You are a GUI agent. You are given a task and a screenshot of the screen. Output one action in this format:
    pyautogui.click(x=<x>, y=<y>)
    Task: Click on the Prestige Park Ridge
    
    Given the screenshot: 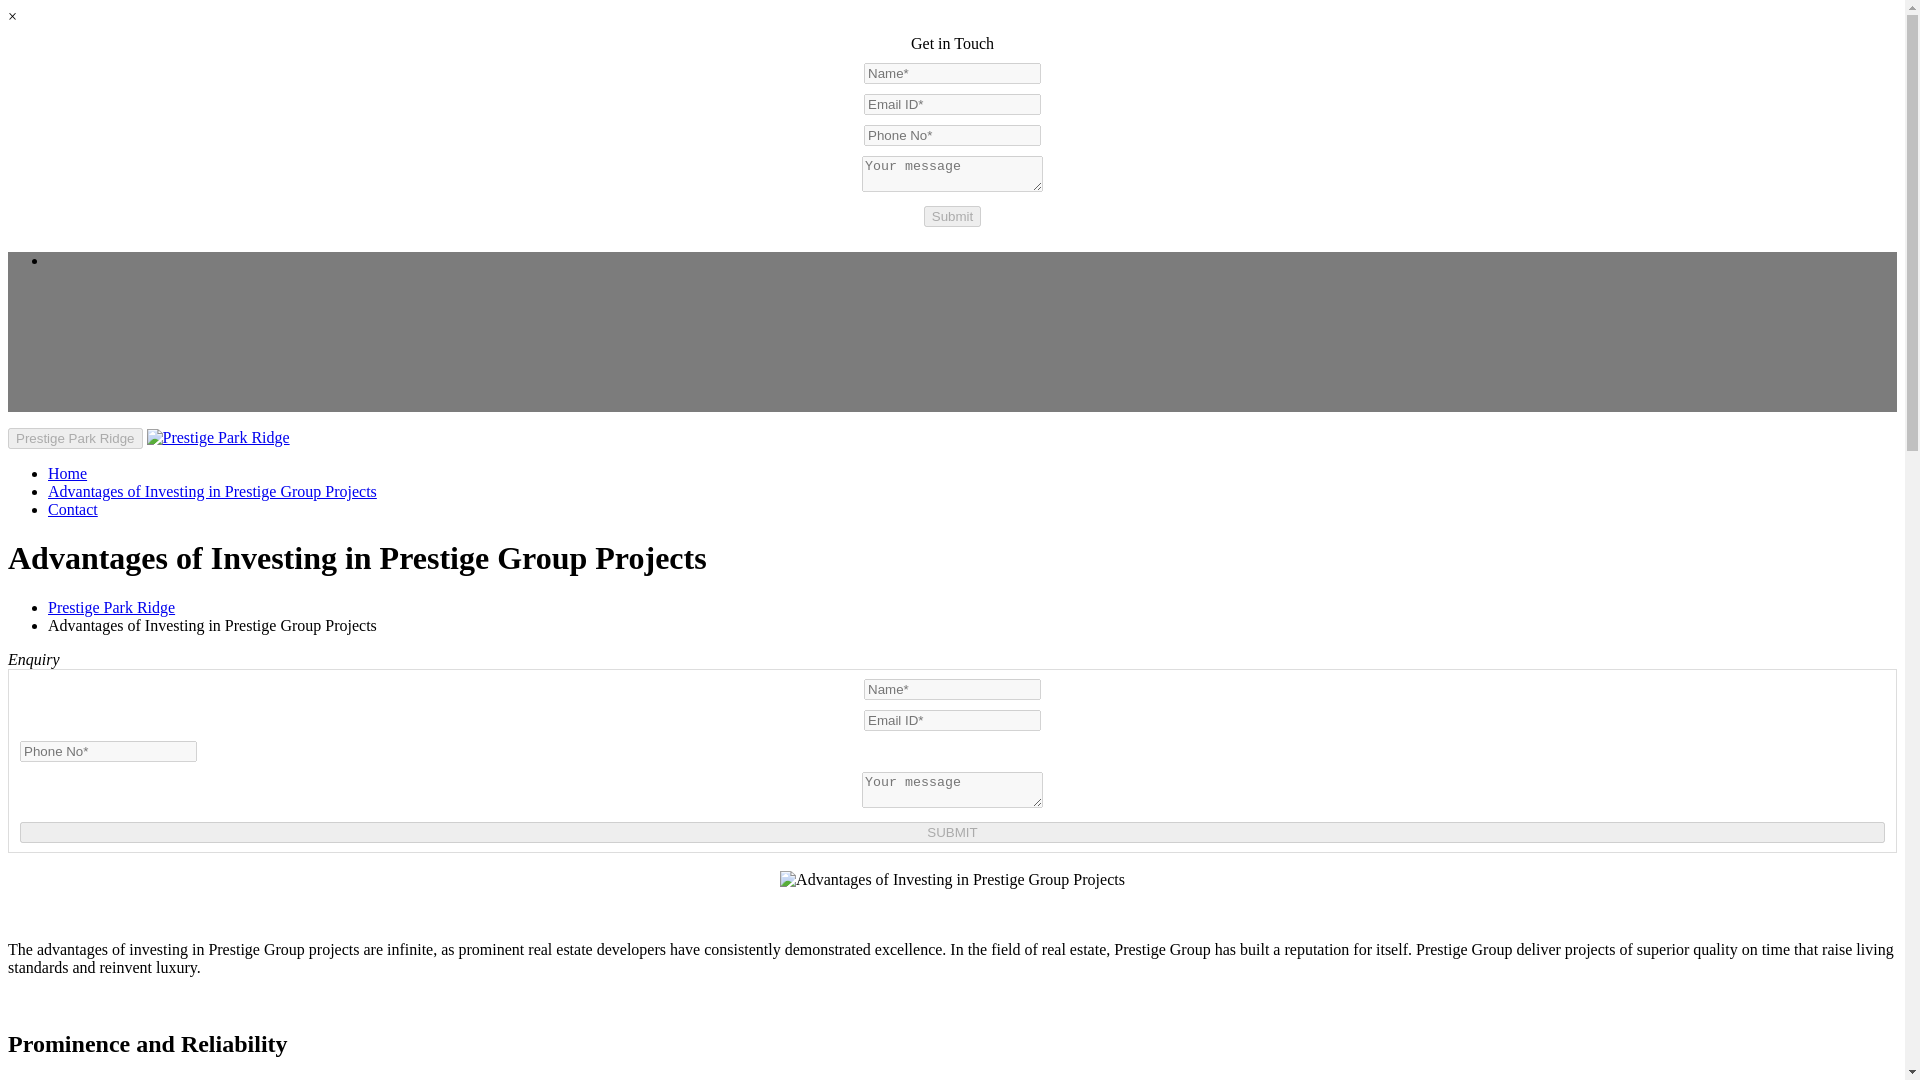 What is the action you would take?
    pyautogui.click(x=74, y=438)
    